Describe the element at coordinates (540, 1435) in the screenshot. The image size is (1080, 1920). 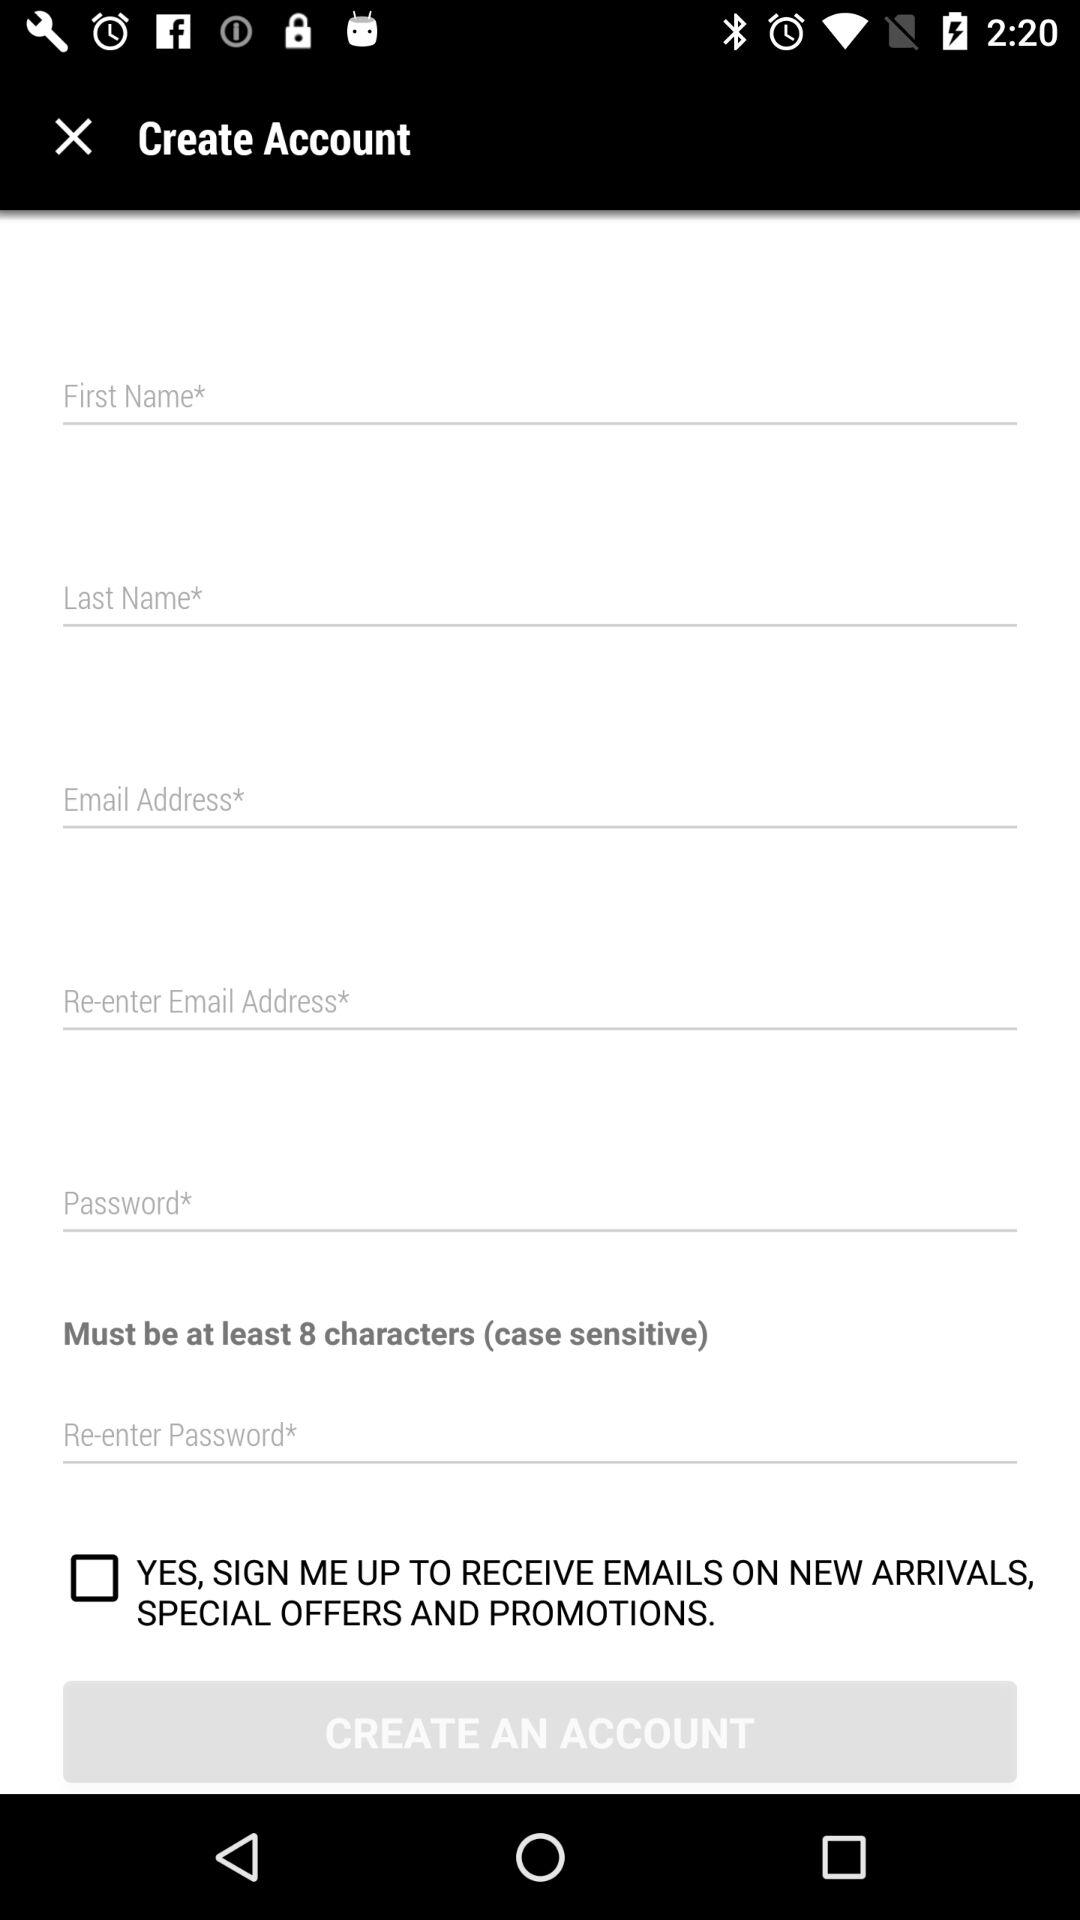
I see `password confrimation` at that location.